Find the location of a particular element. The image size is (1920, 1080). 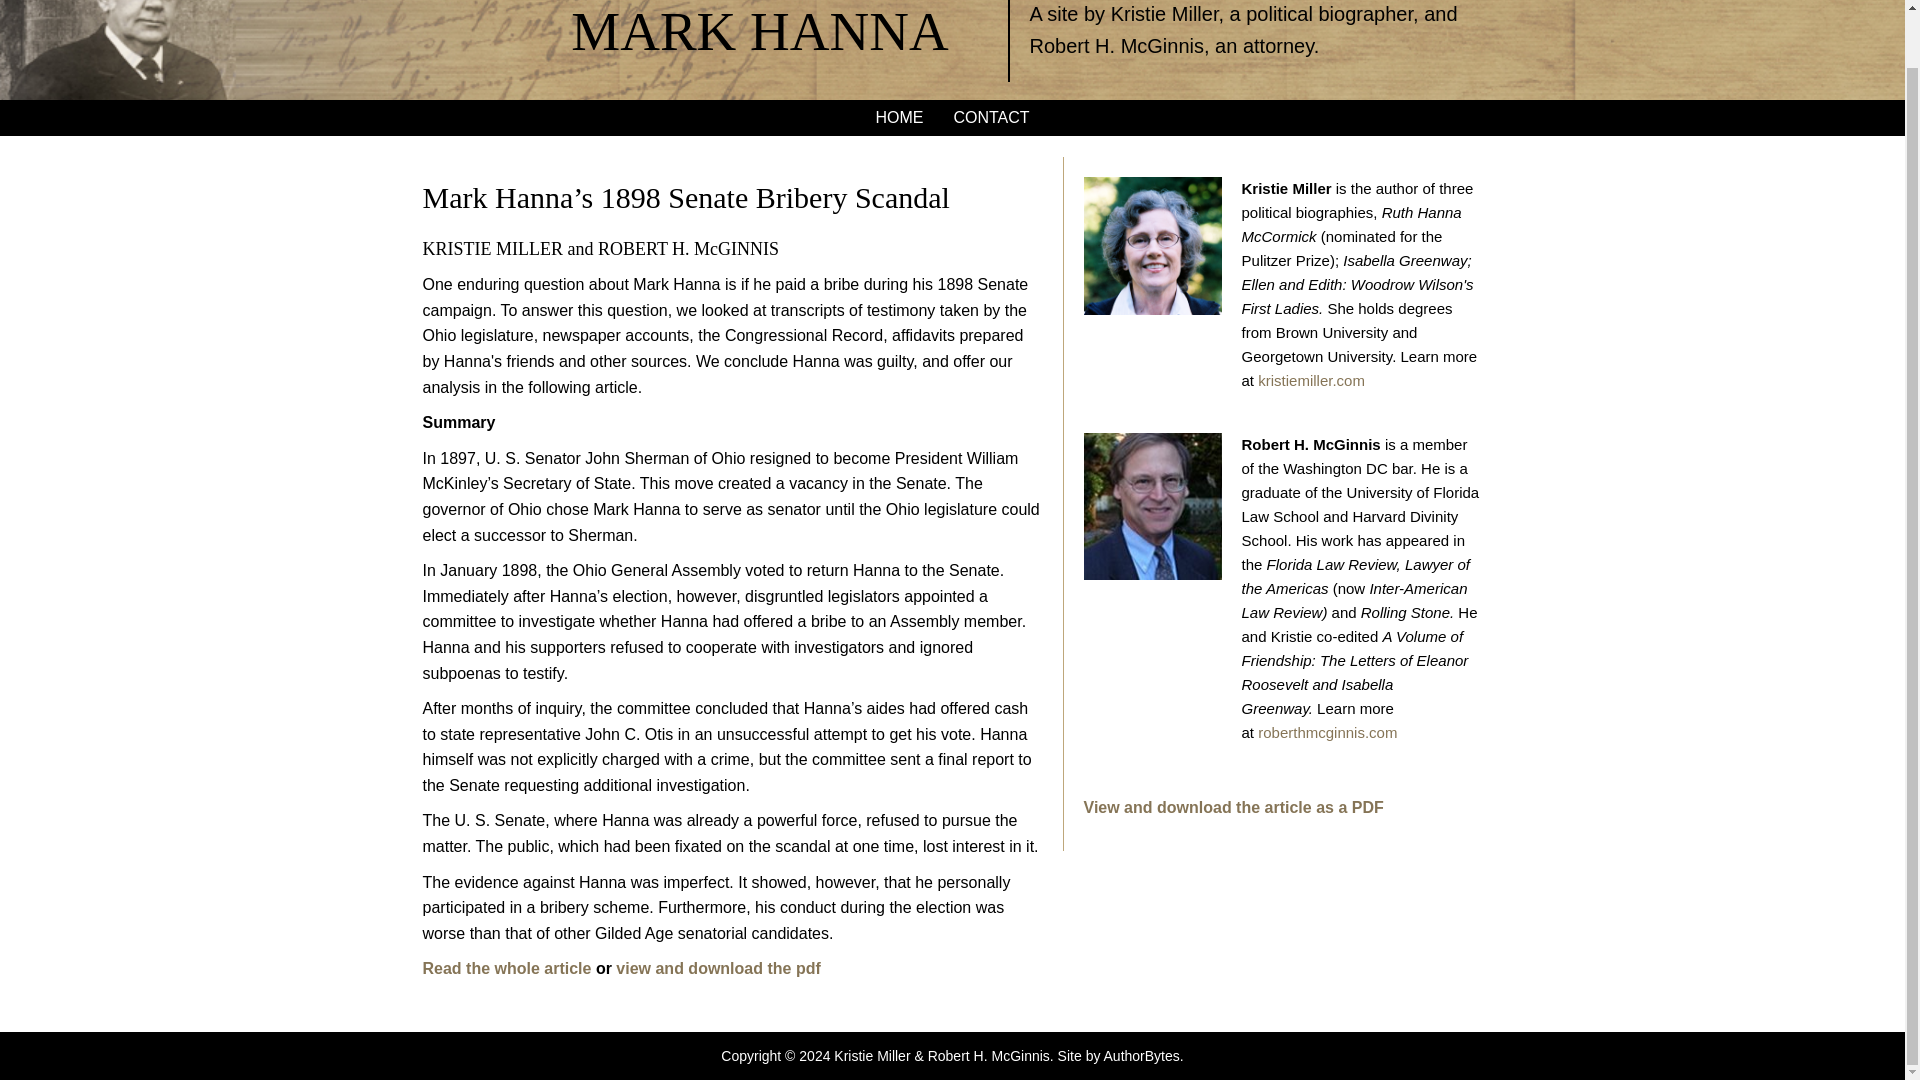

kristiemiller-headshot is located at coordinates (1152, 246).